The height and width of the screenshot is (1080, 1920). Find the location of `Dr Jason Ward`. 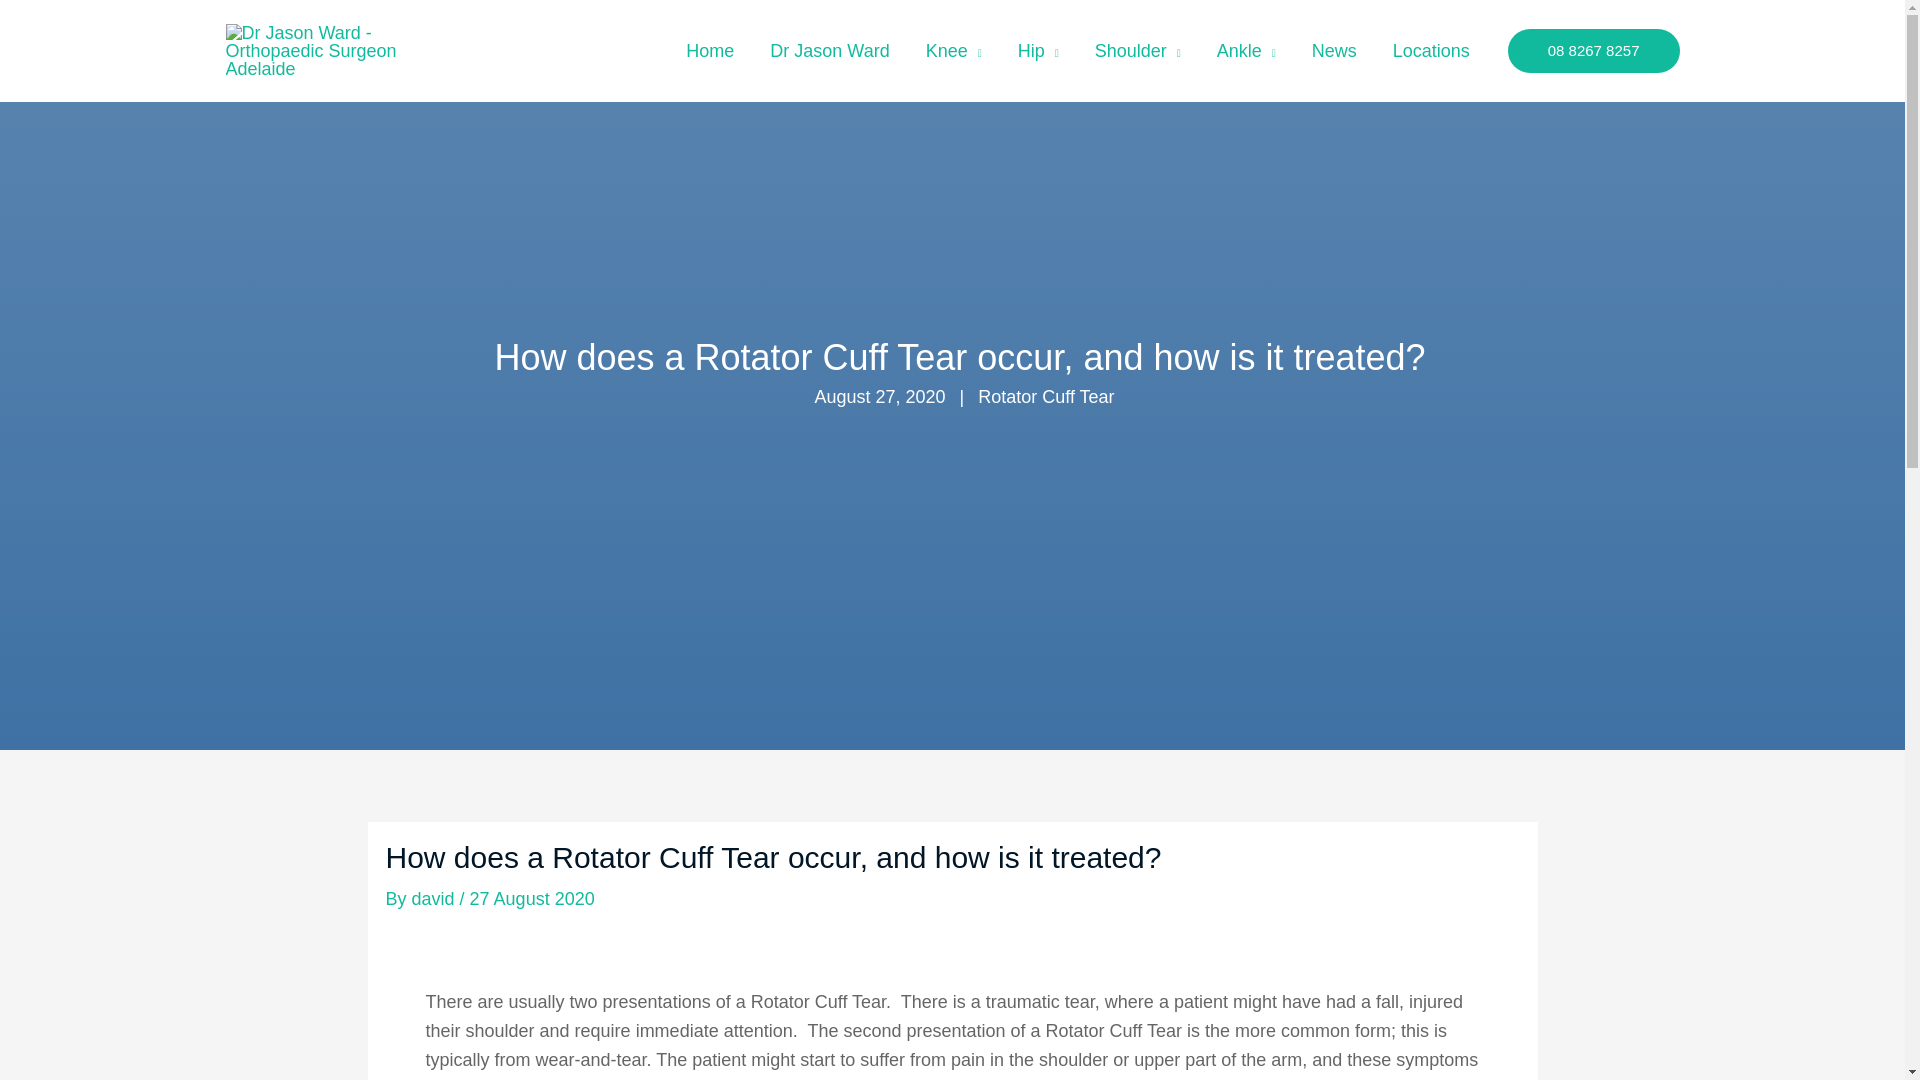

Dr Jason Ward is located at coordinates (829, 50).